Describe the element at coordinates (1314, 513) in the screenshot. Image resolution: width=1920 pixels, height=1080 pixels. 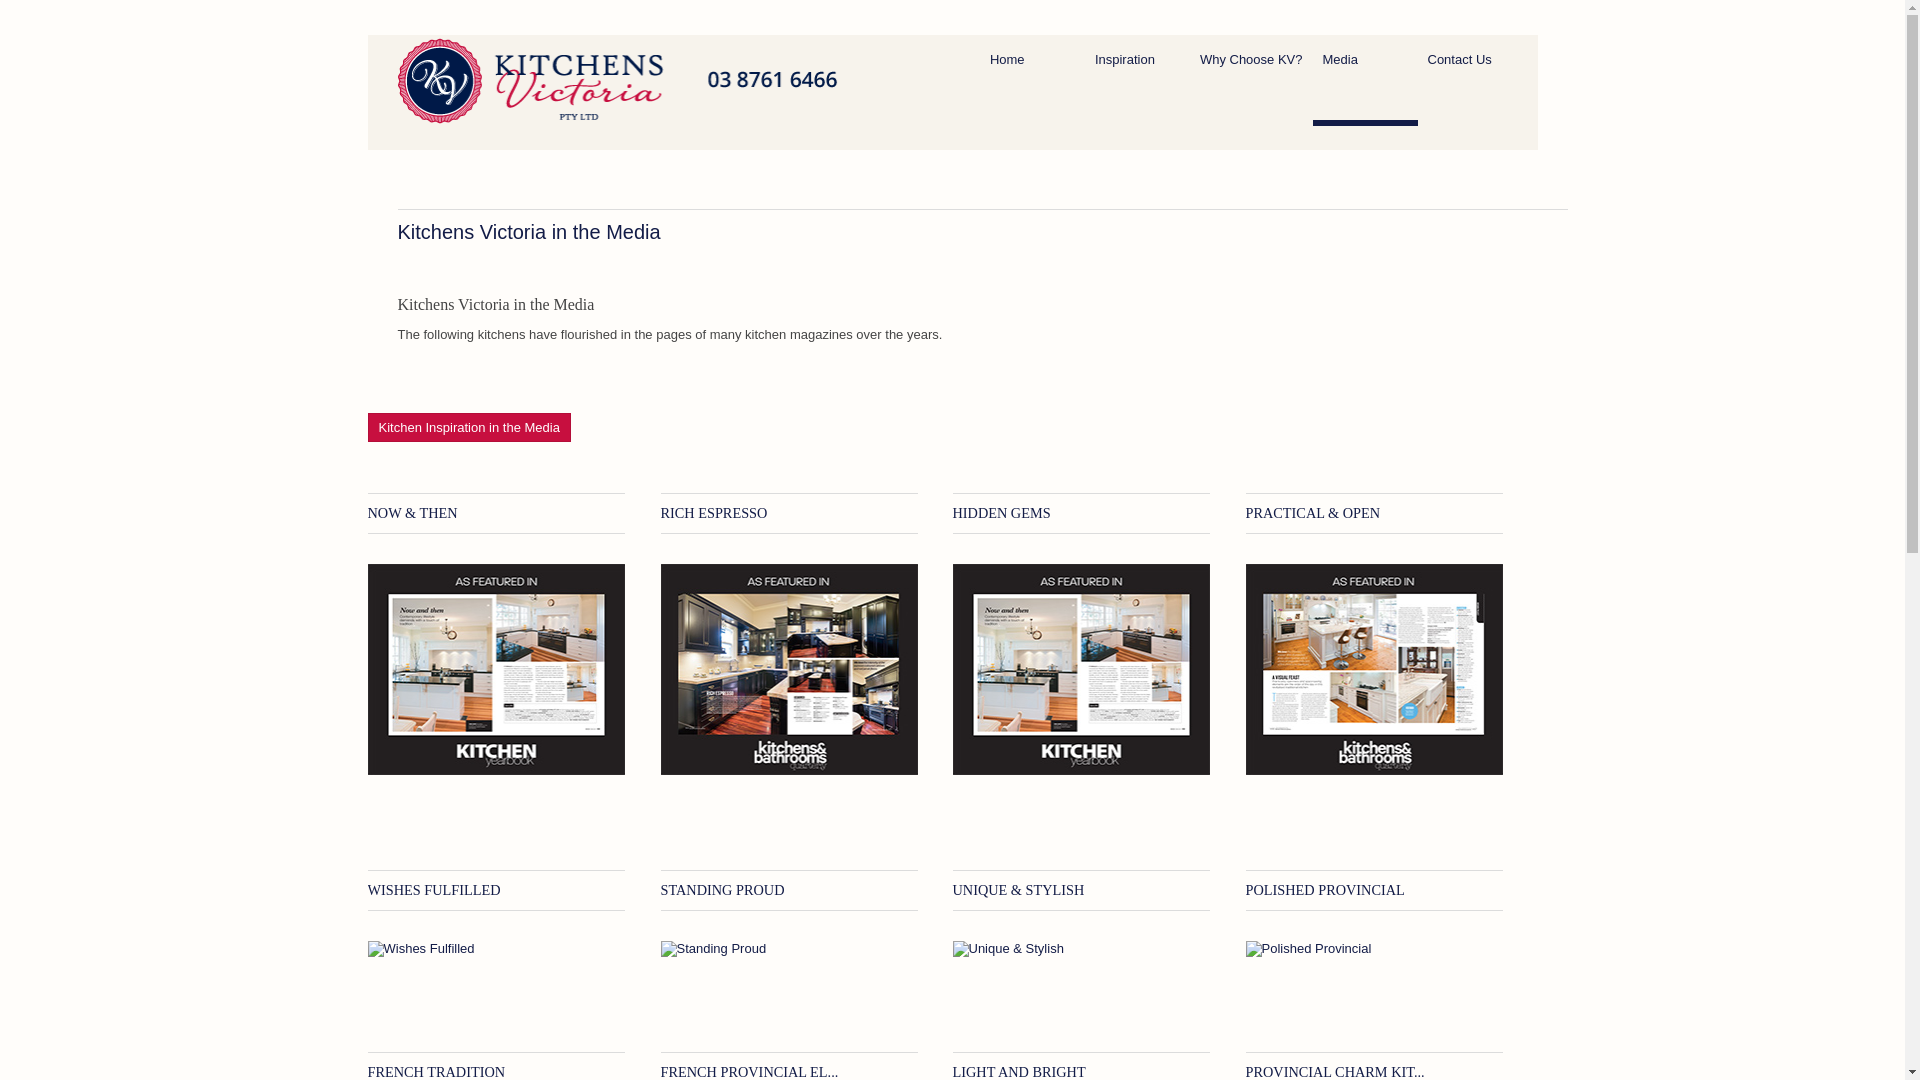
I see `PRACTICAL & OPEN` at that location.